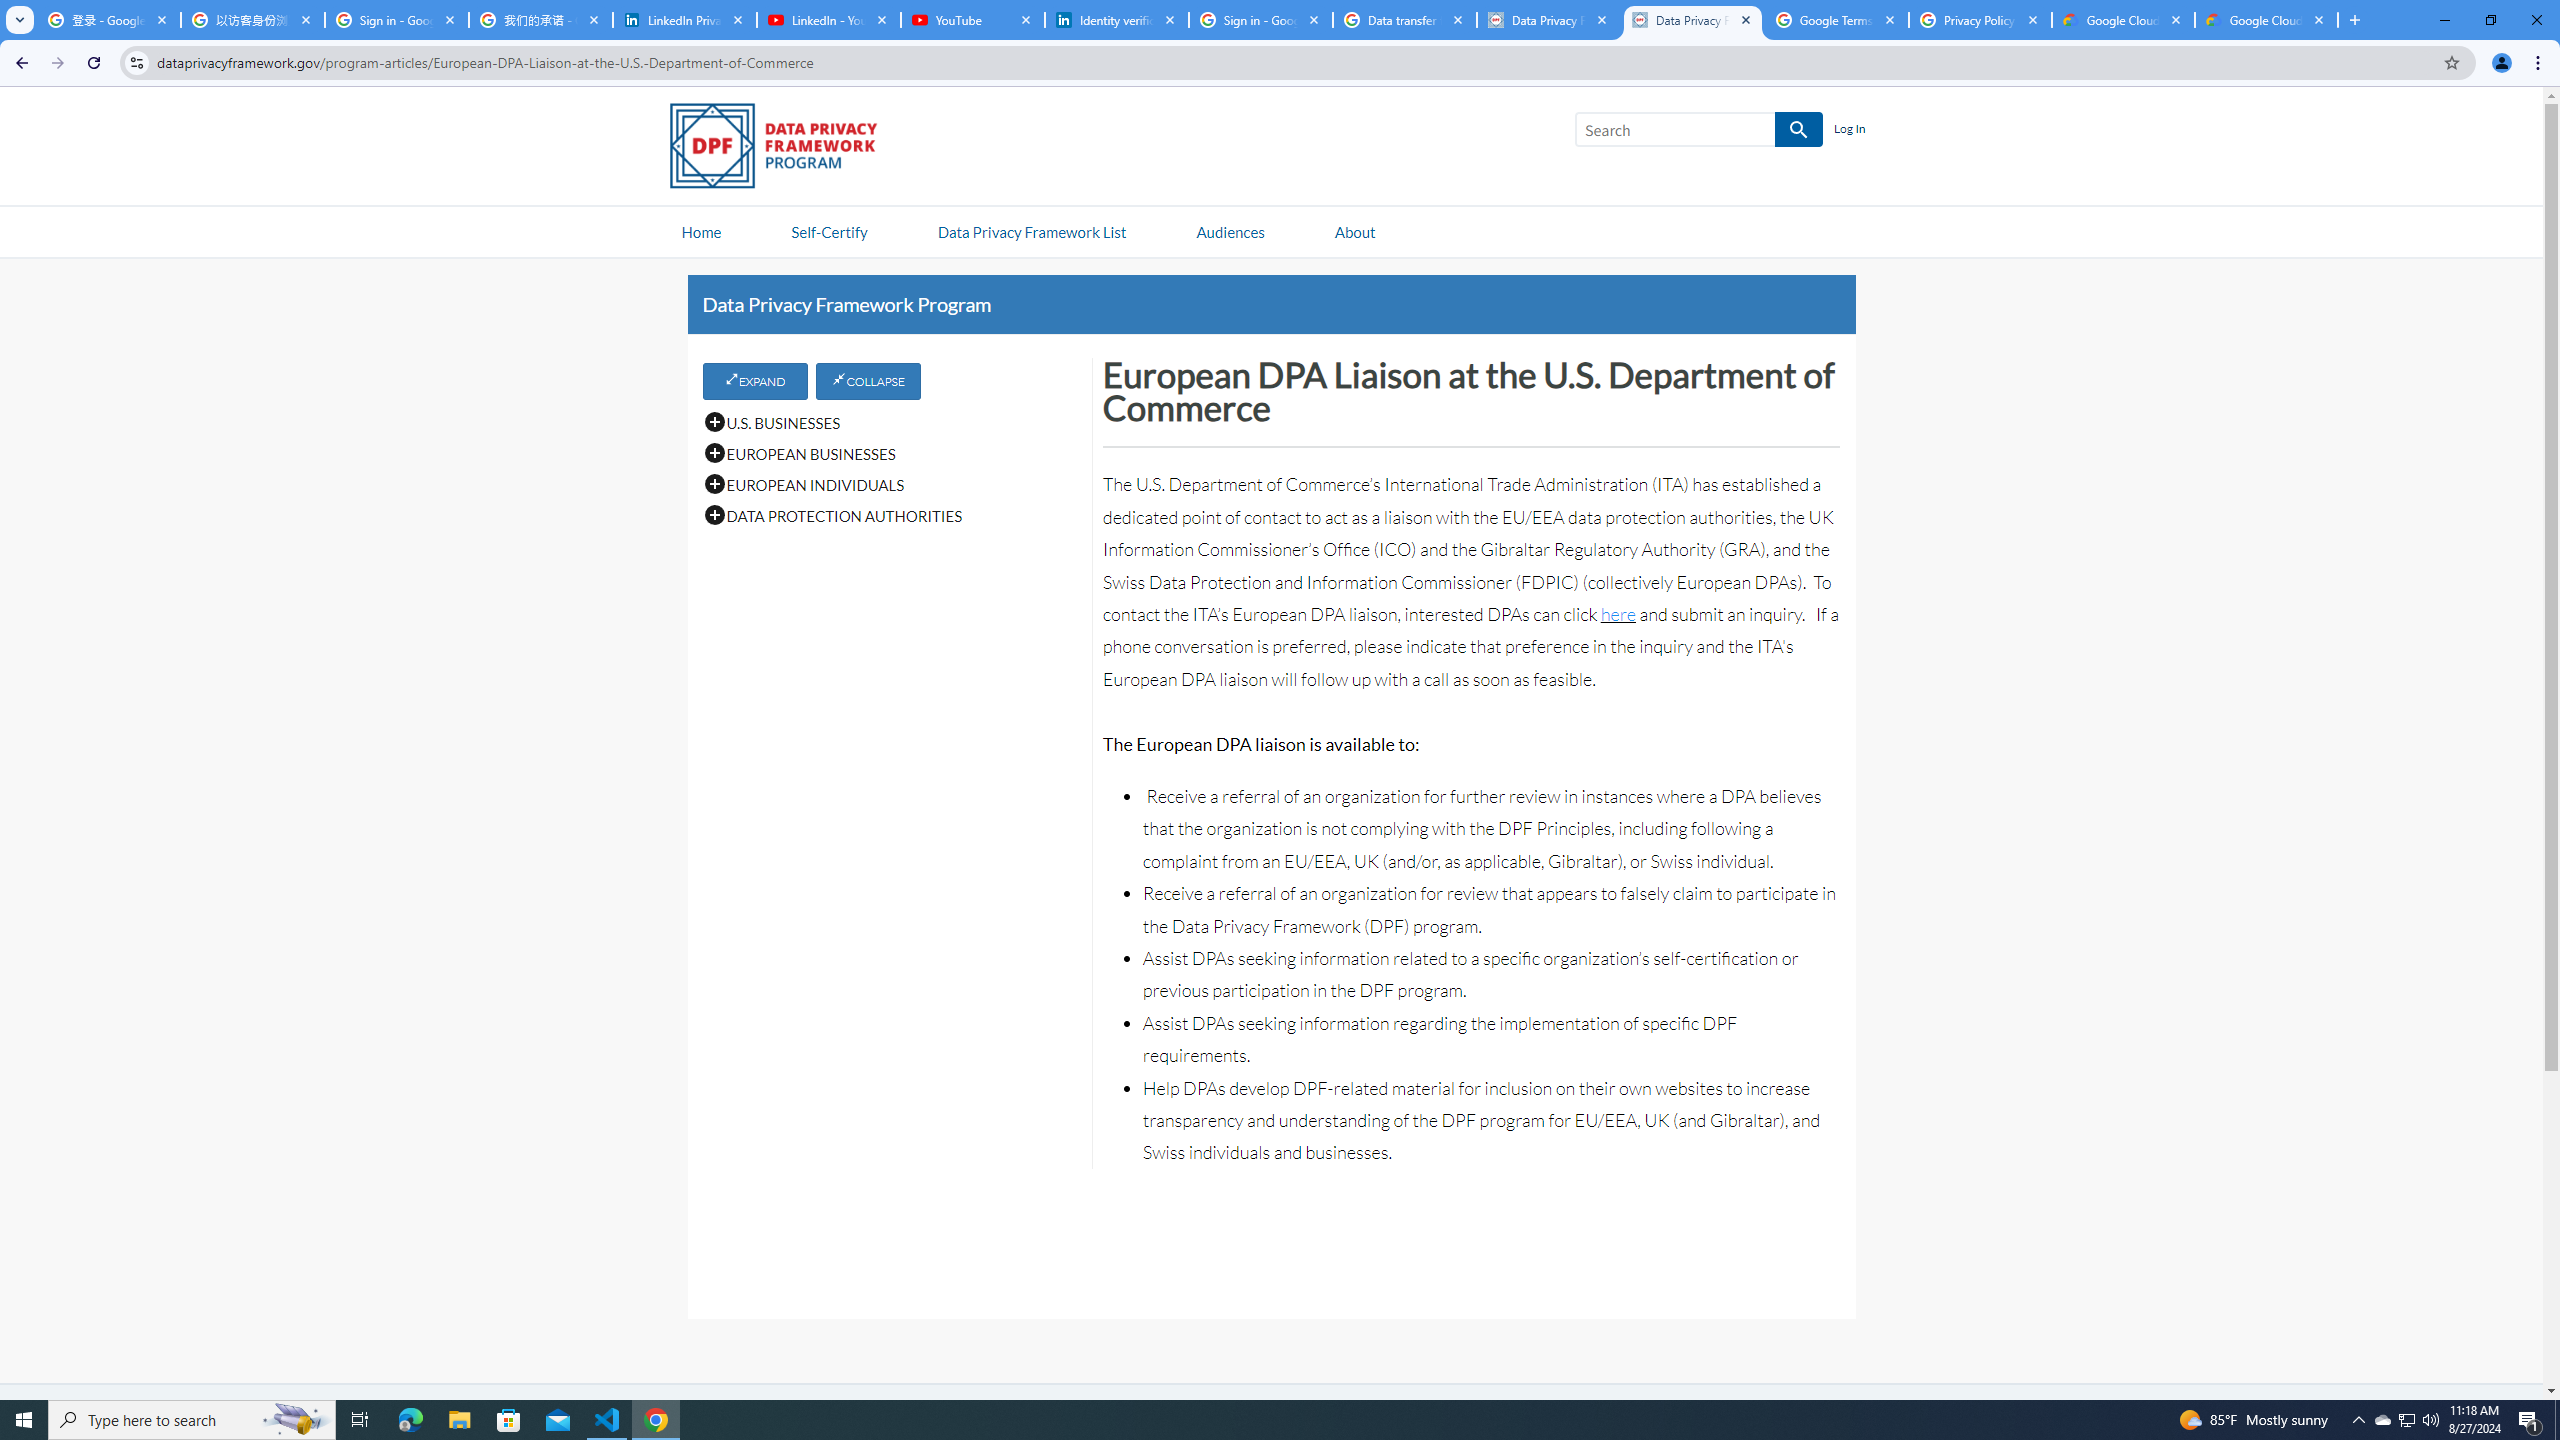 Image resolution: width=2560 pixels, height=1440 pixels. I want to click on Data Privacy Framework Logo - Link to Homepage, so click(783, 150).